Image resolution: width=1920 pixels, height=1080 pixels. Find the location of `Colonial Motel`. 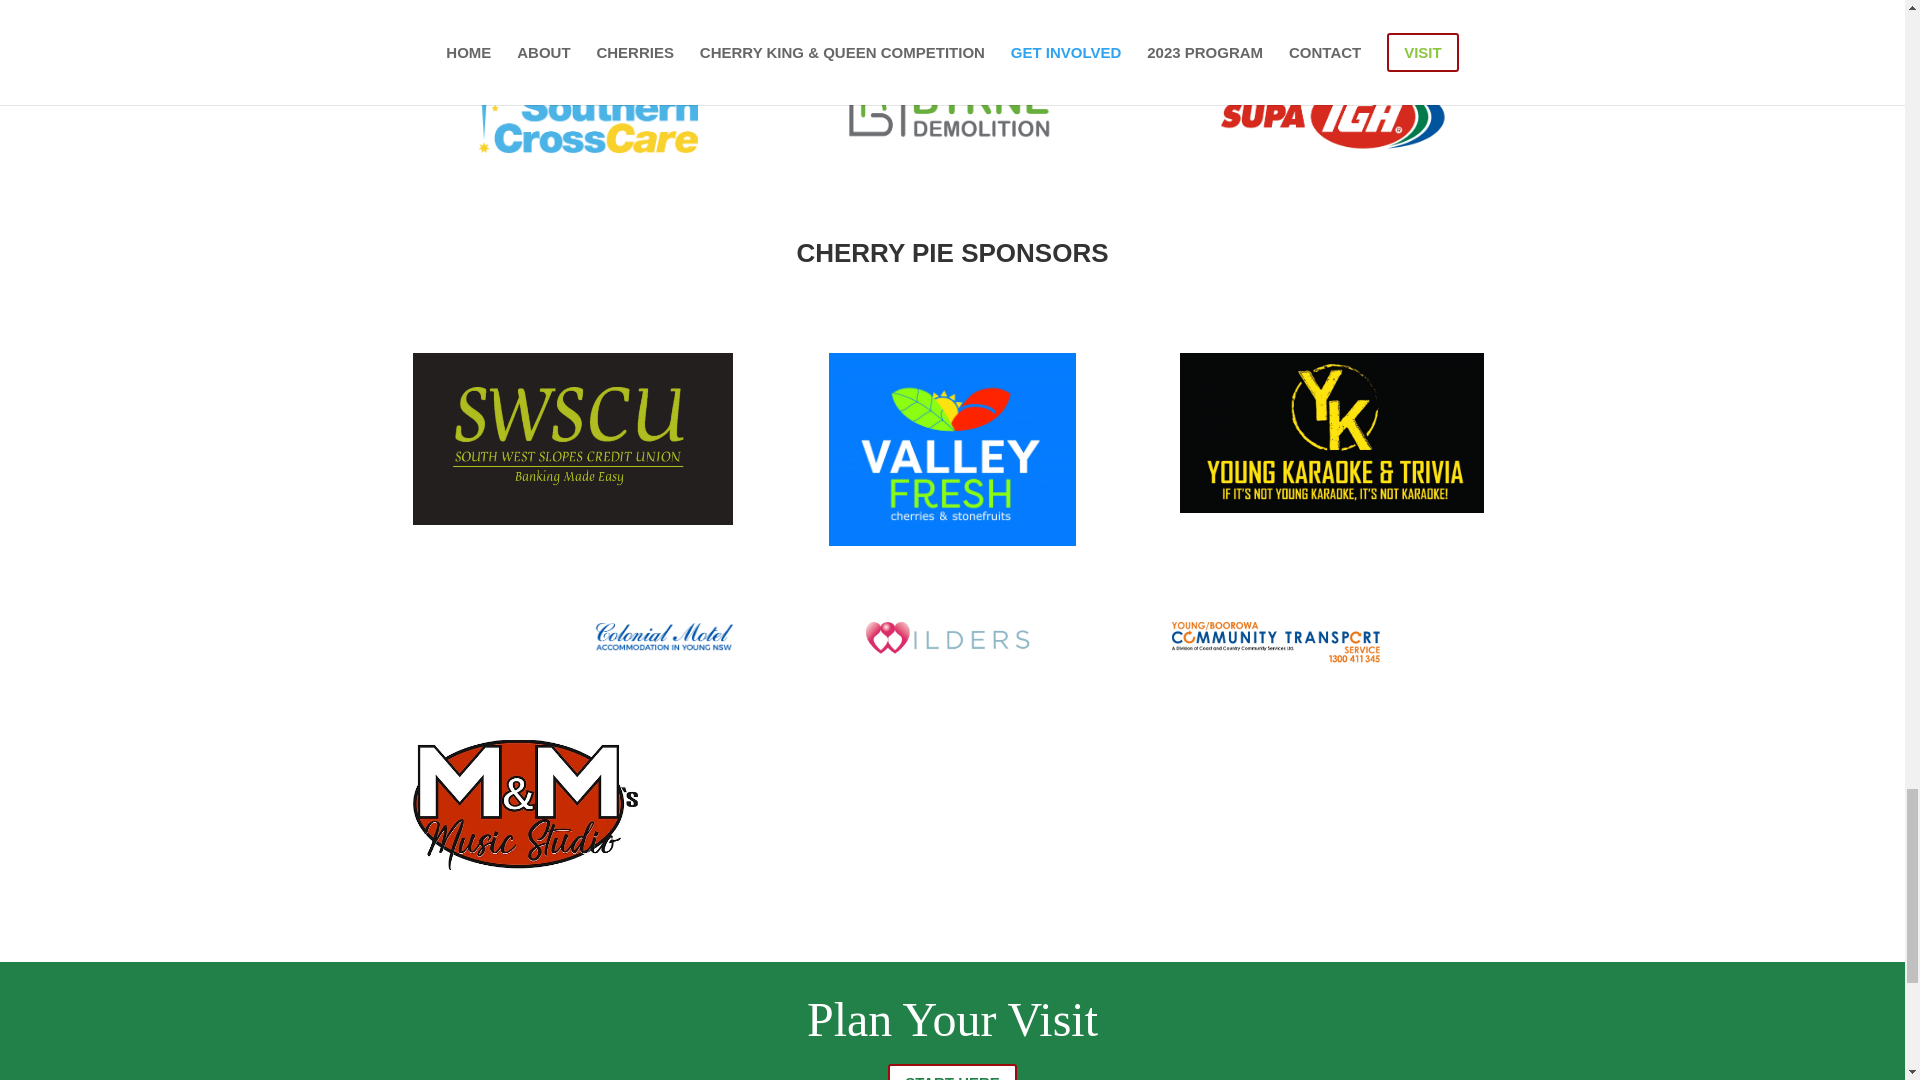

Colonial Motel is located at coordinates (663, 637).